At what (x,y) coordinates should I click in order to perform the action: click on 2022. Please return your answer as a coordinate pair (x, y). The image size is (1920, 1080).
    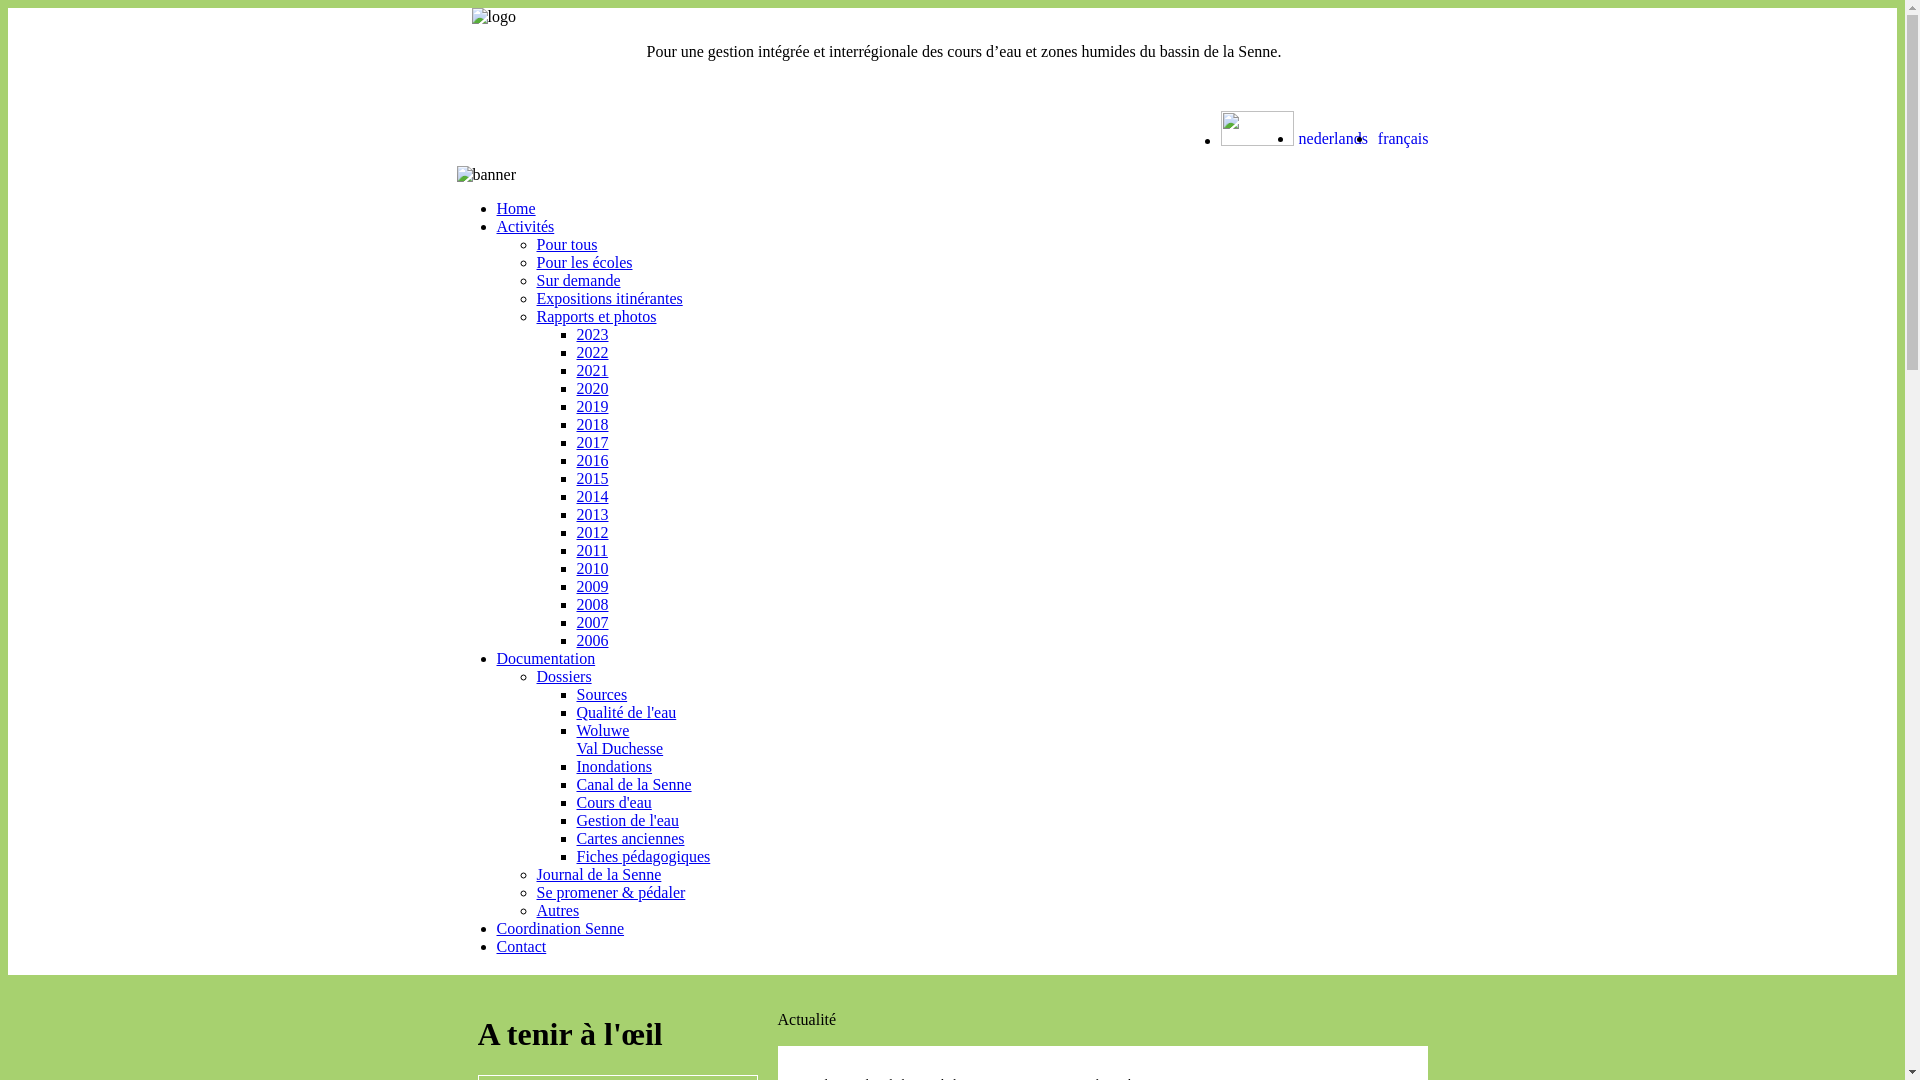
    Looking at the image, I should click on (592, 352).